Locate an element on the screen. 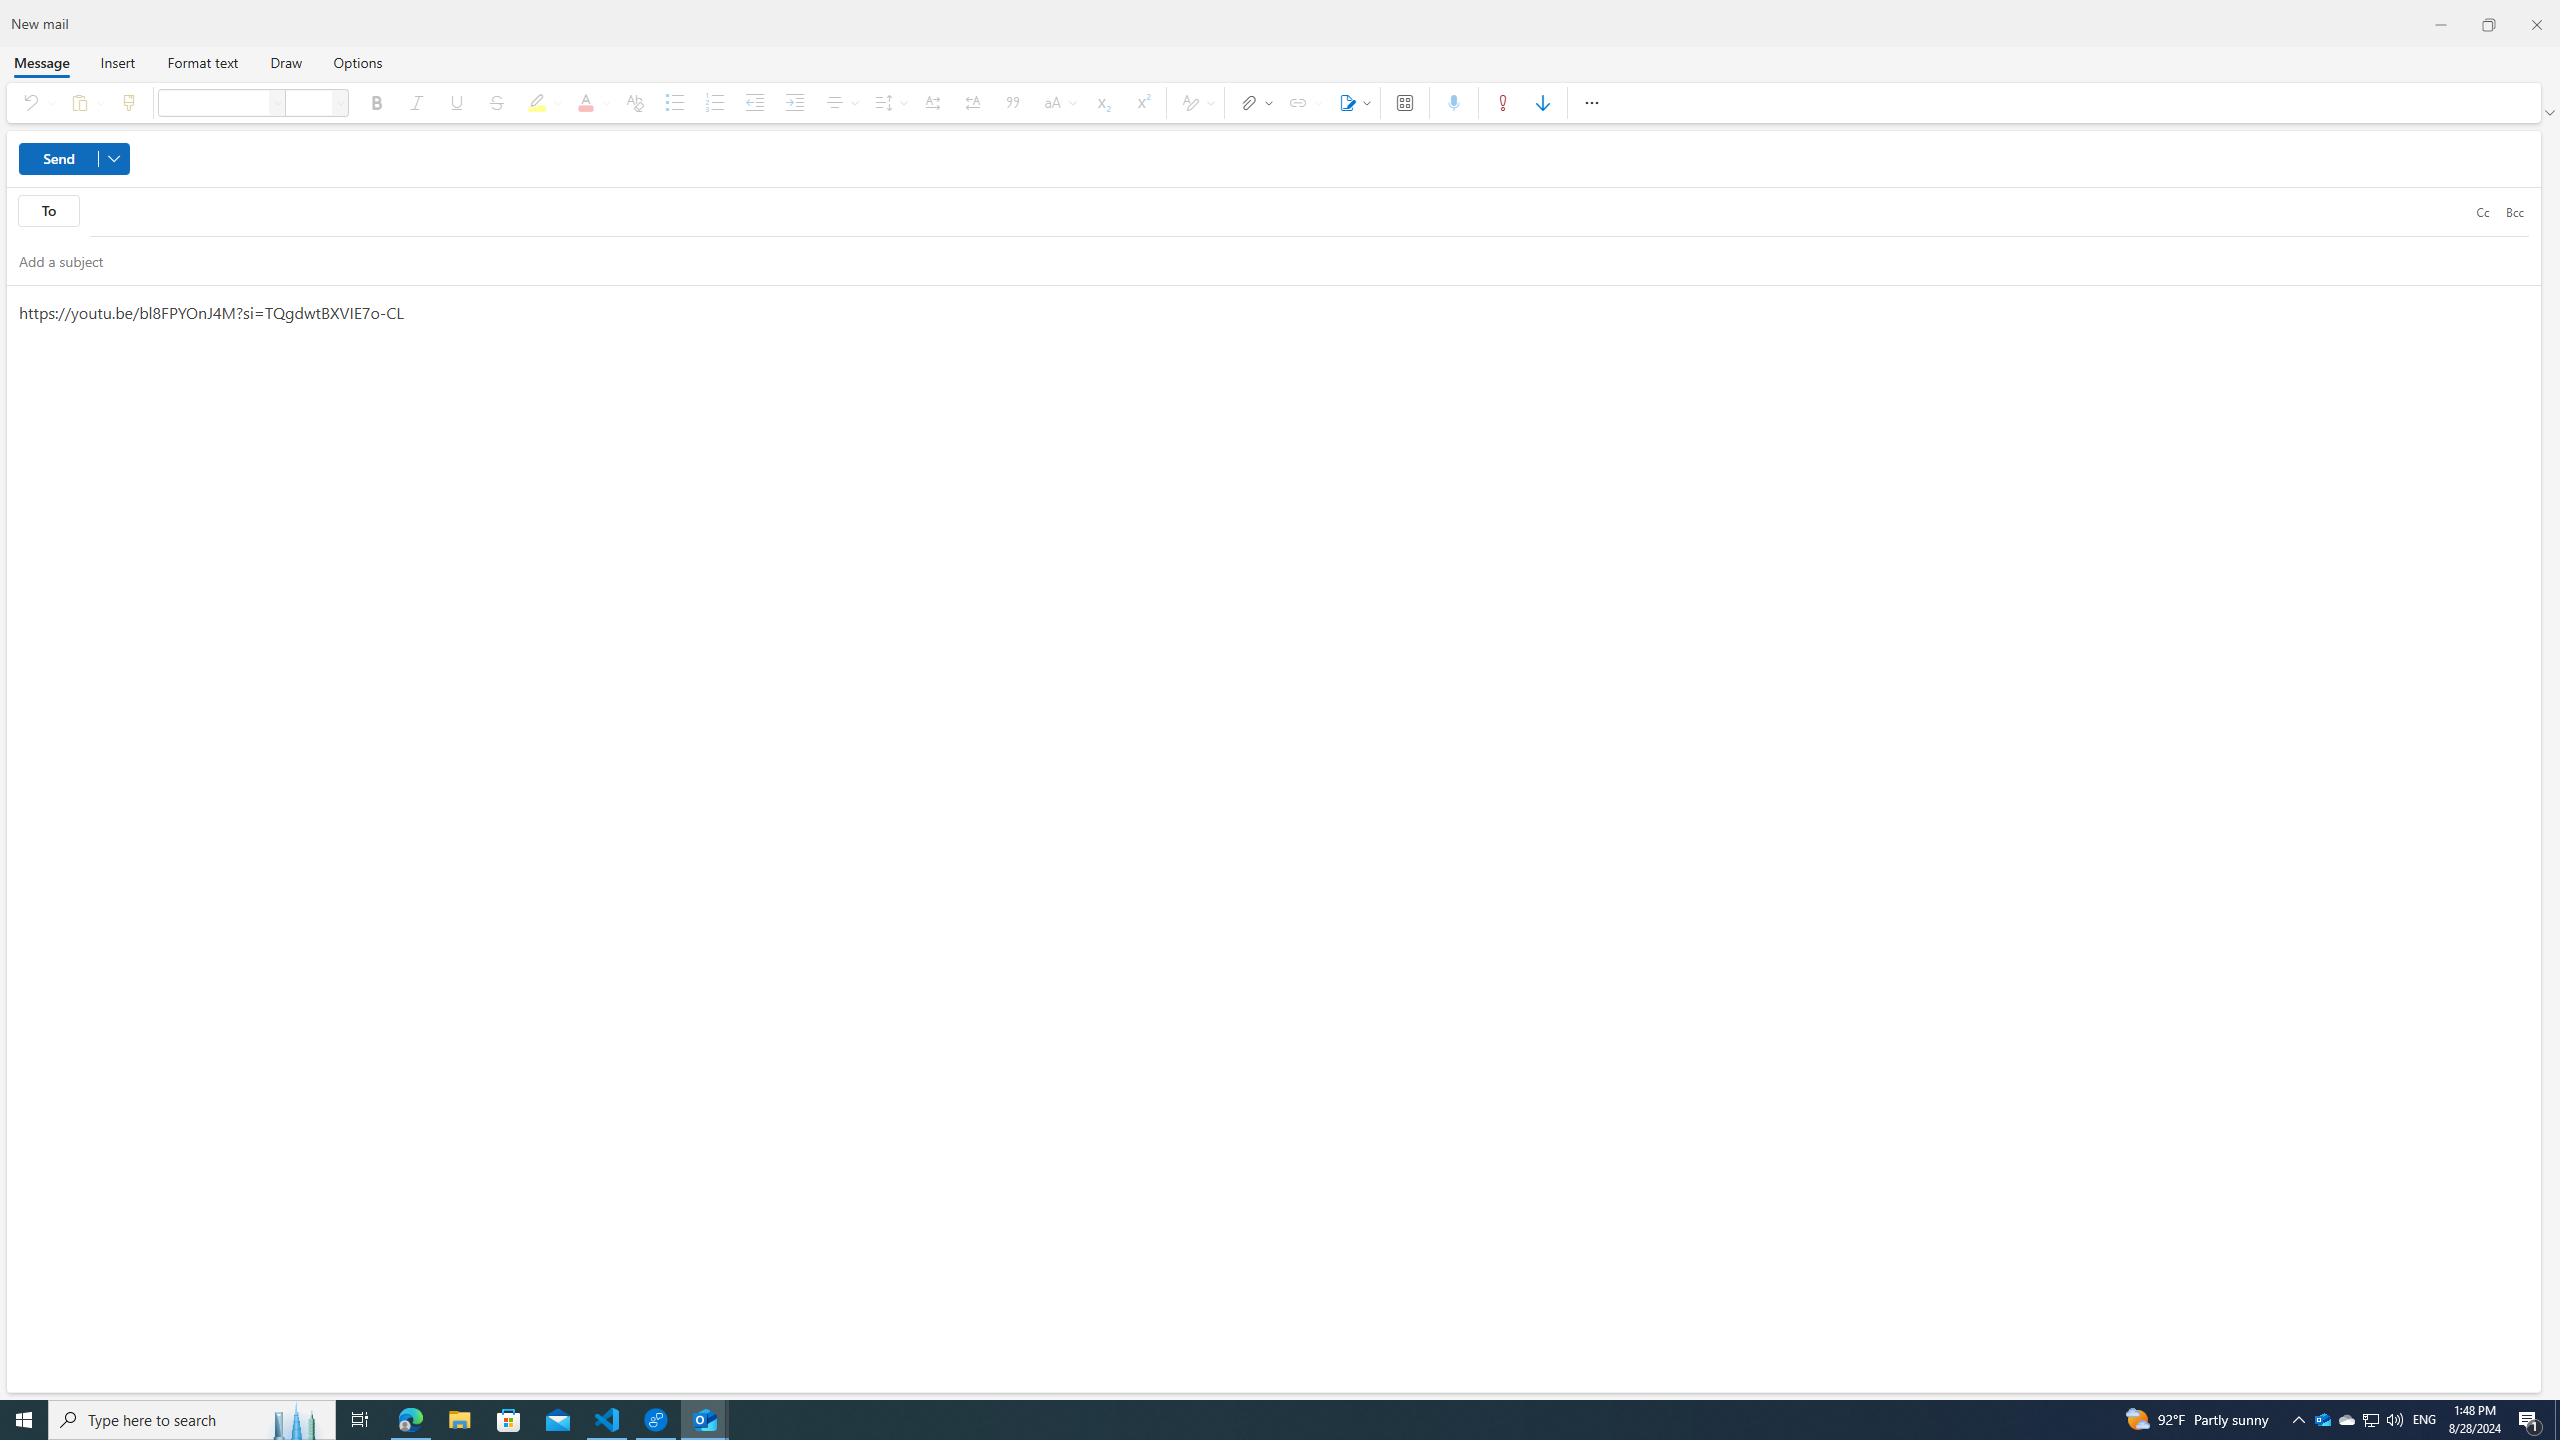  Strikethrough is located at coordinates (496, 102).